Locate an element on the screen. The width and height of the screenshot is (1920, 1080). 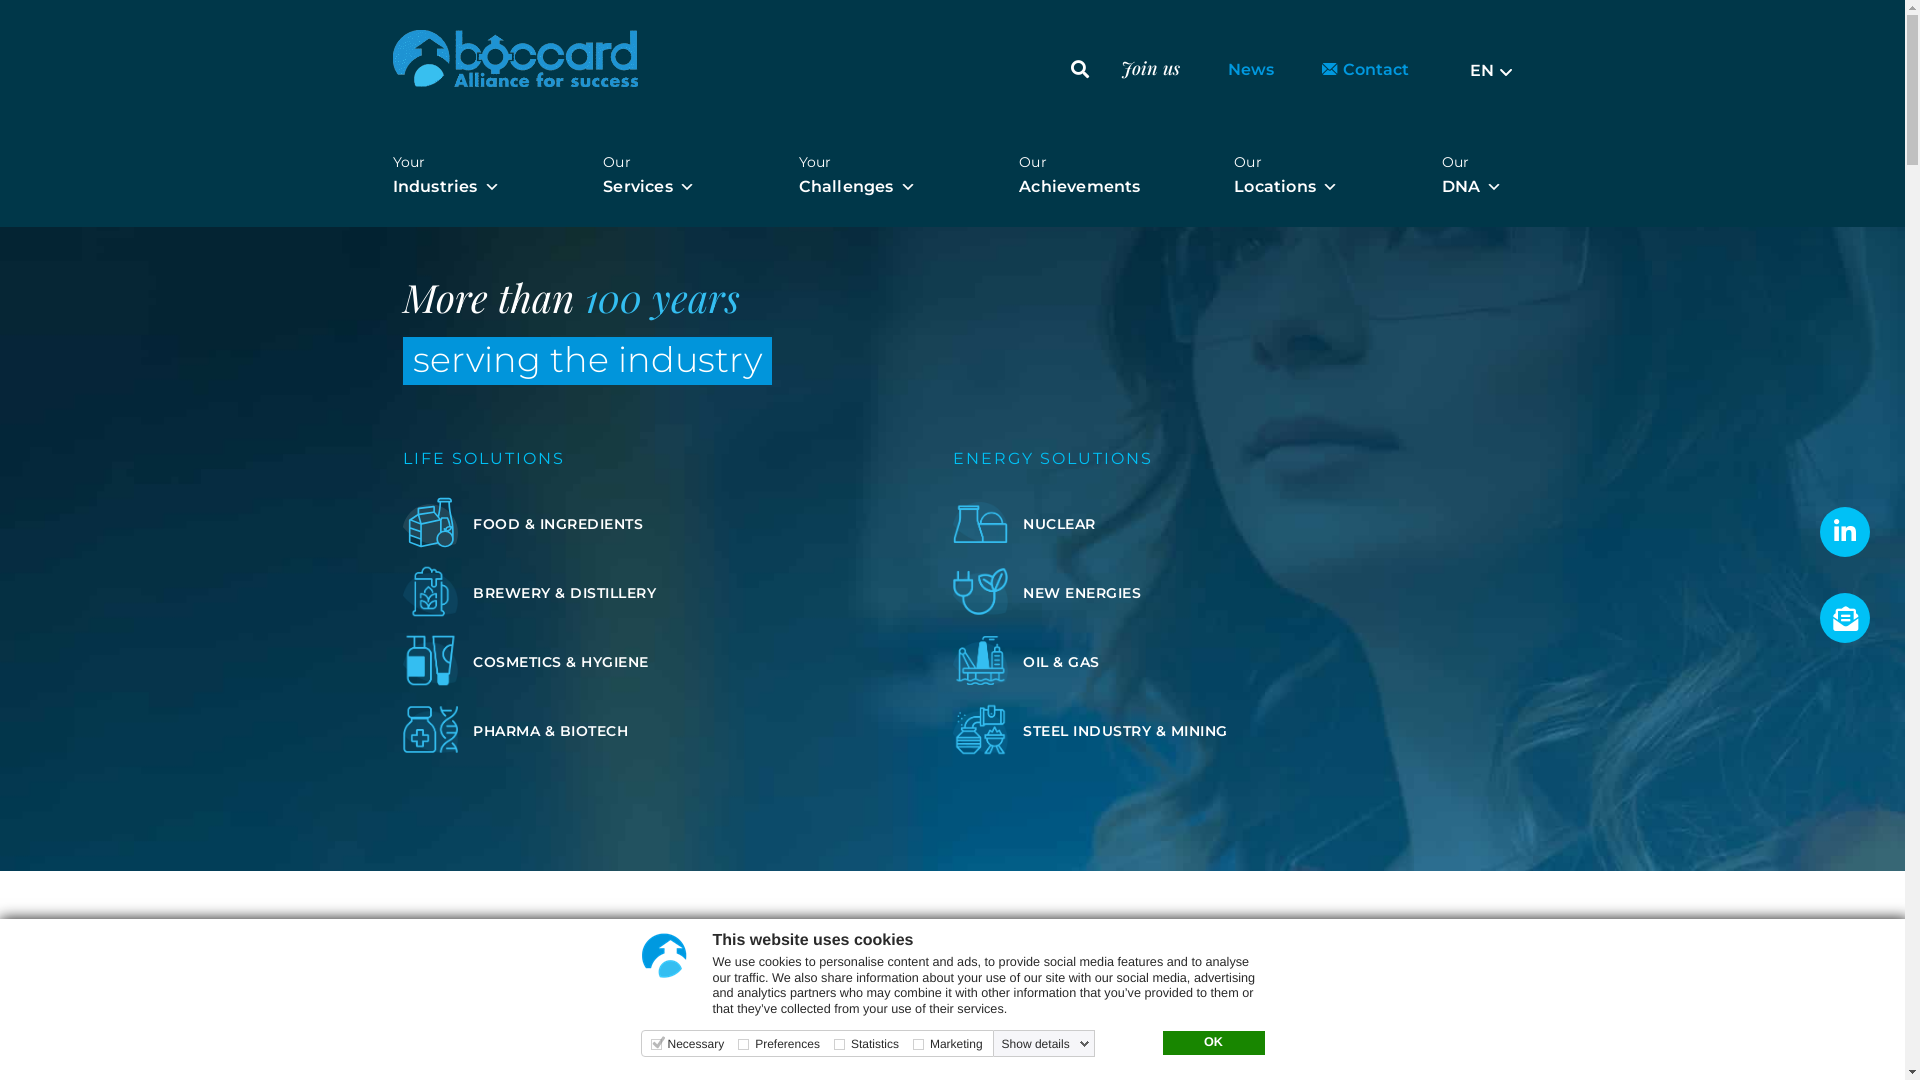
EN is located at coordinates (1492, 72).